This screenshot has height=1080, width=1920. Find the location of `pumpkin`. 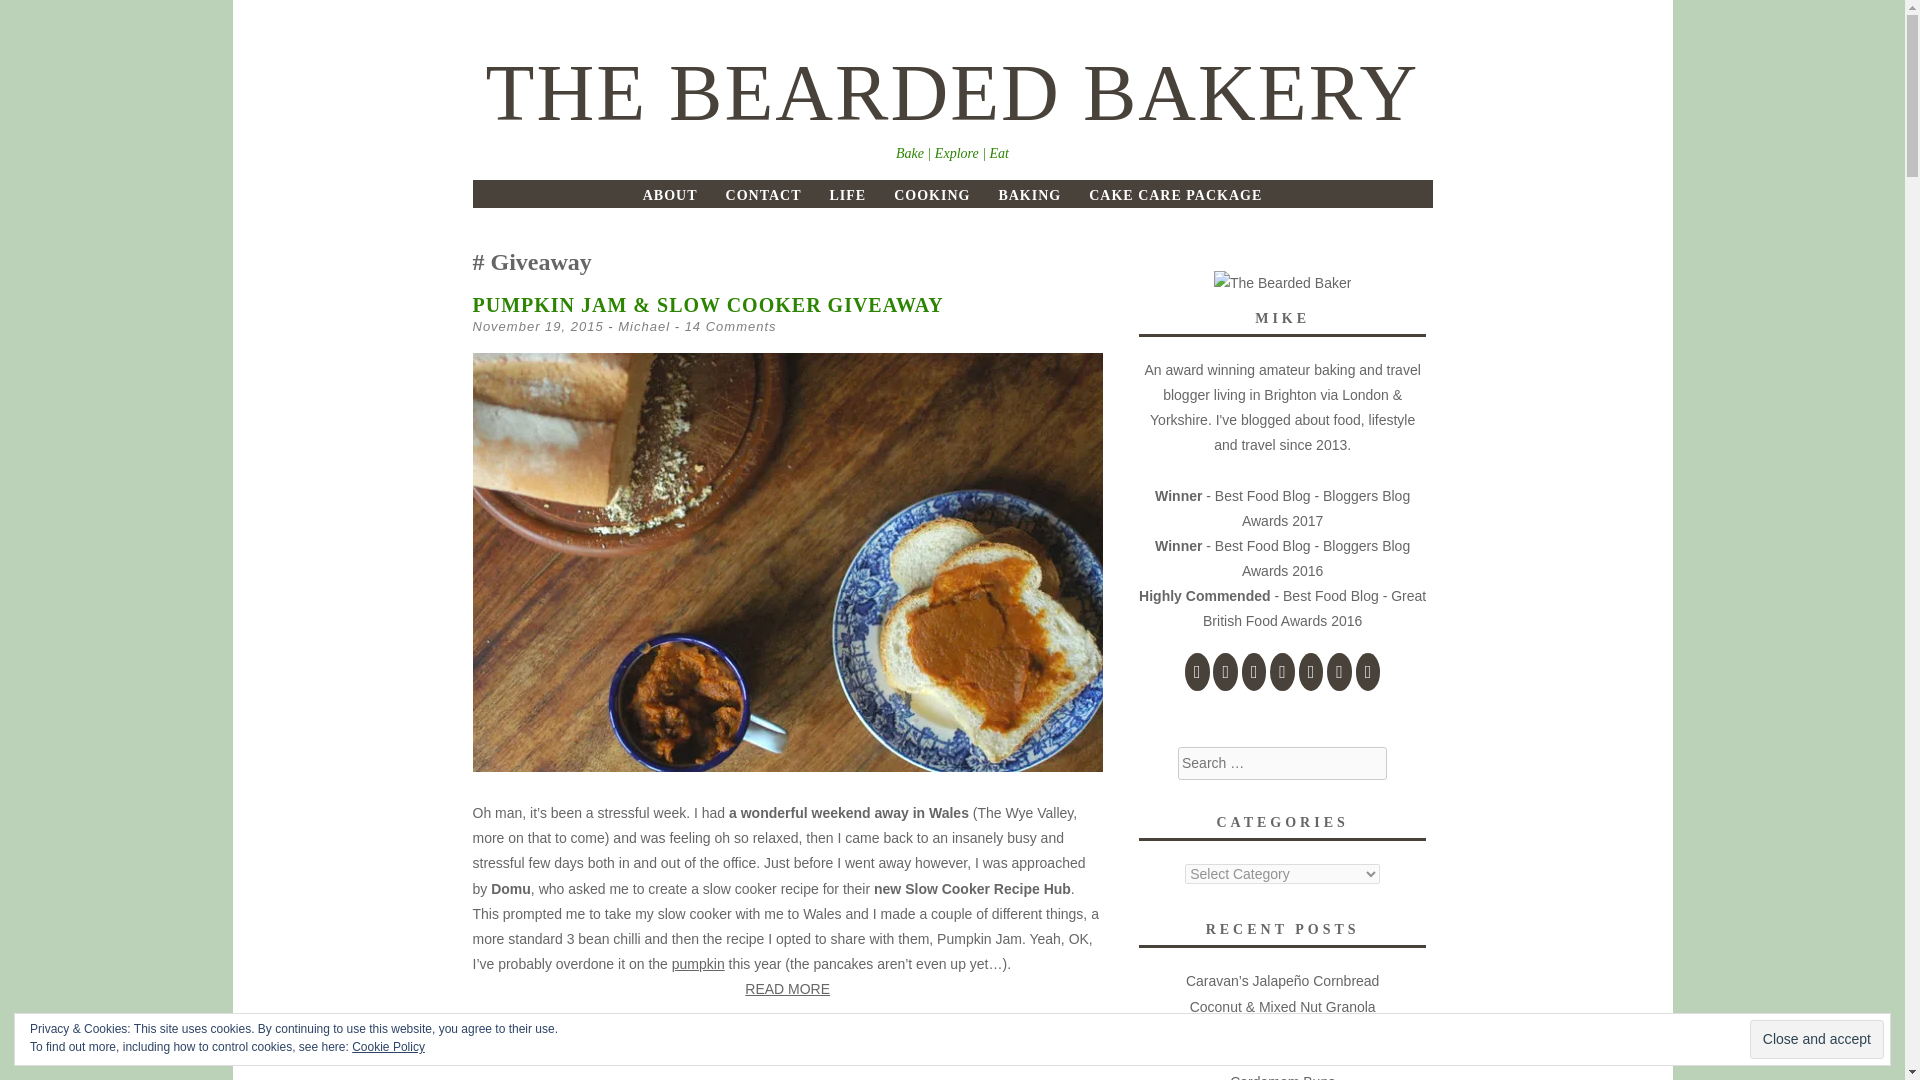

pumpkin is located at coordinates (770, 1041).